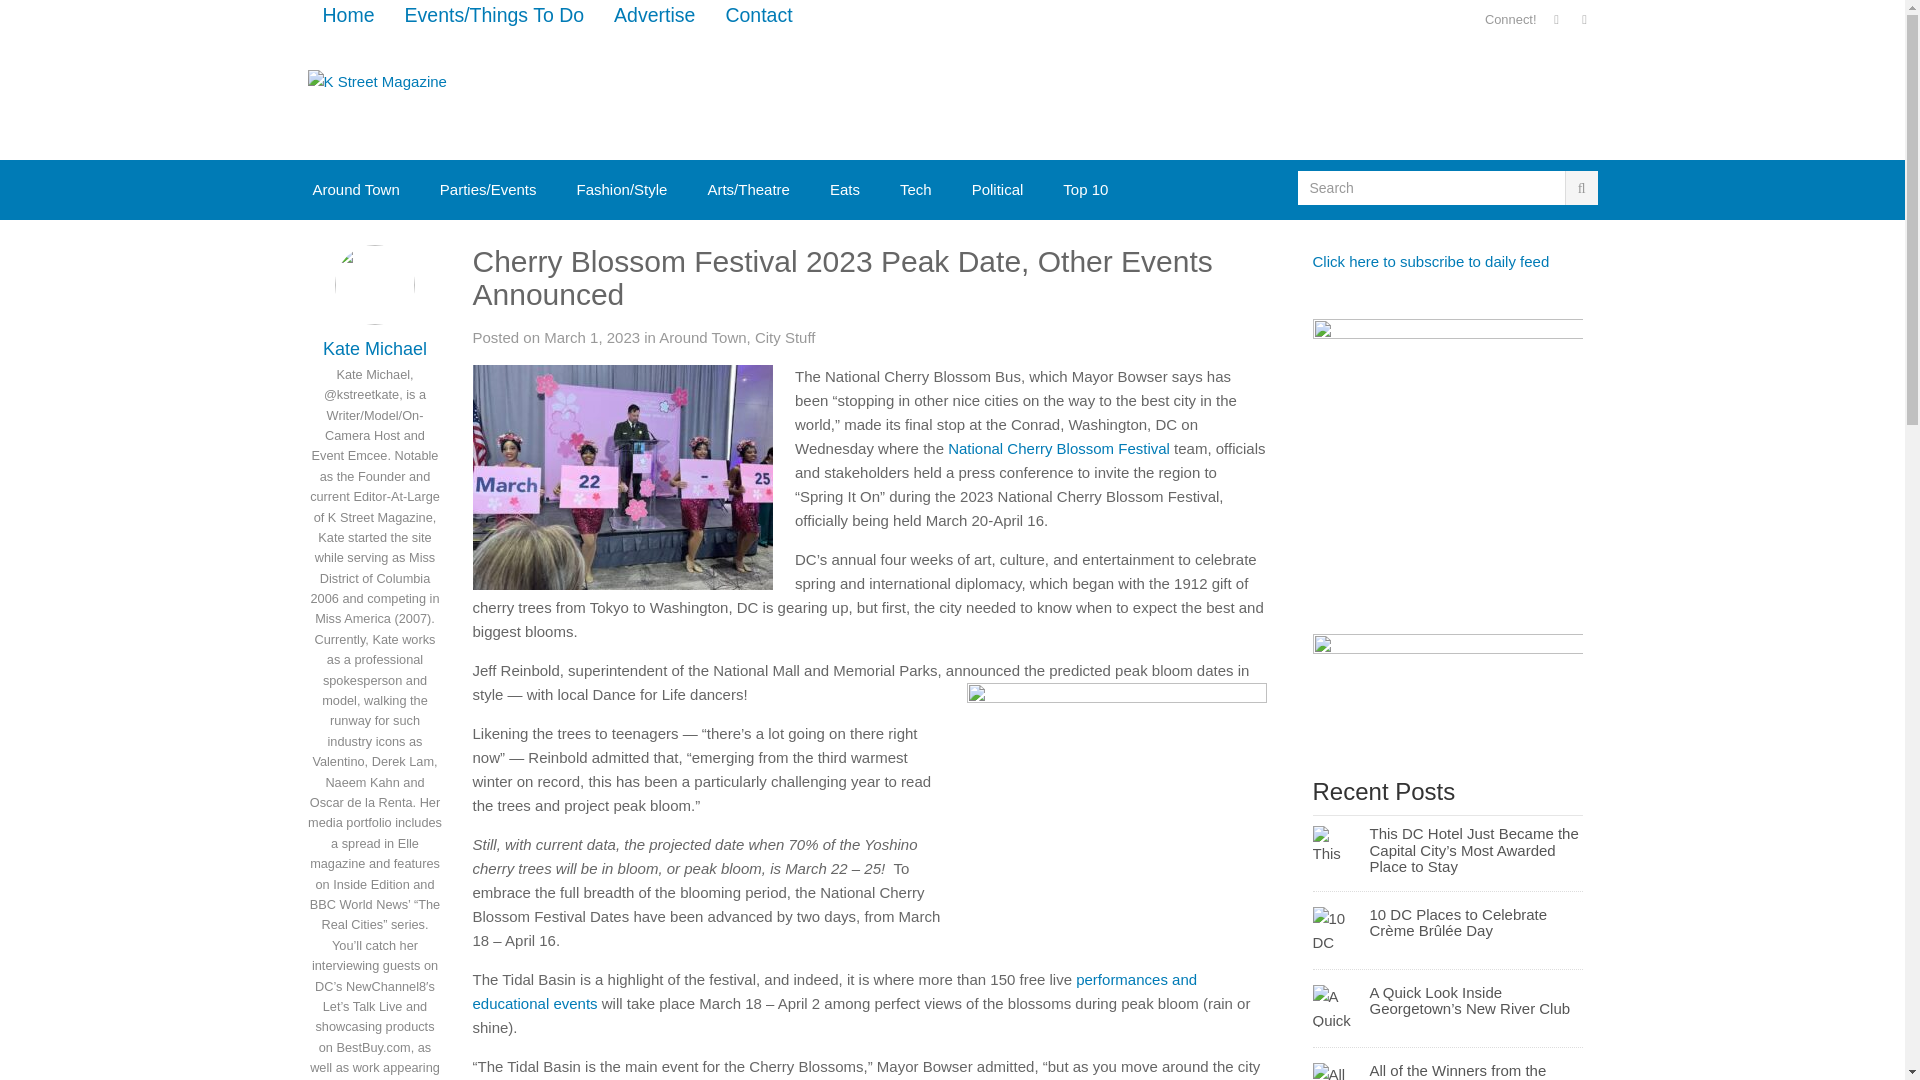 Image resolution: width=1920 pixels, height=1080 pixels. Describe the element at coordinates (654, 16) in the screenshot. I see `Advertise` at that location.